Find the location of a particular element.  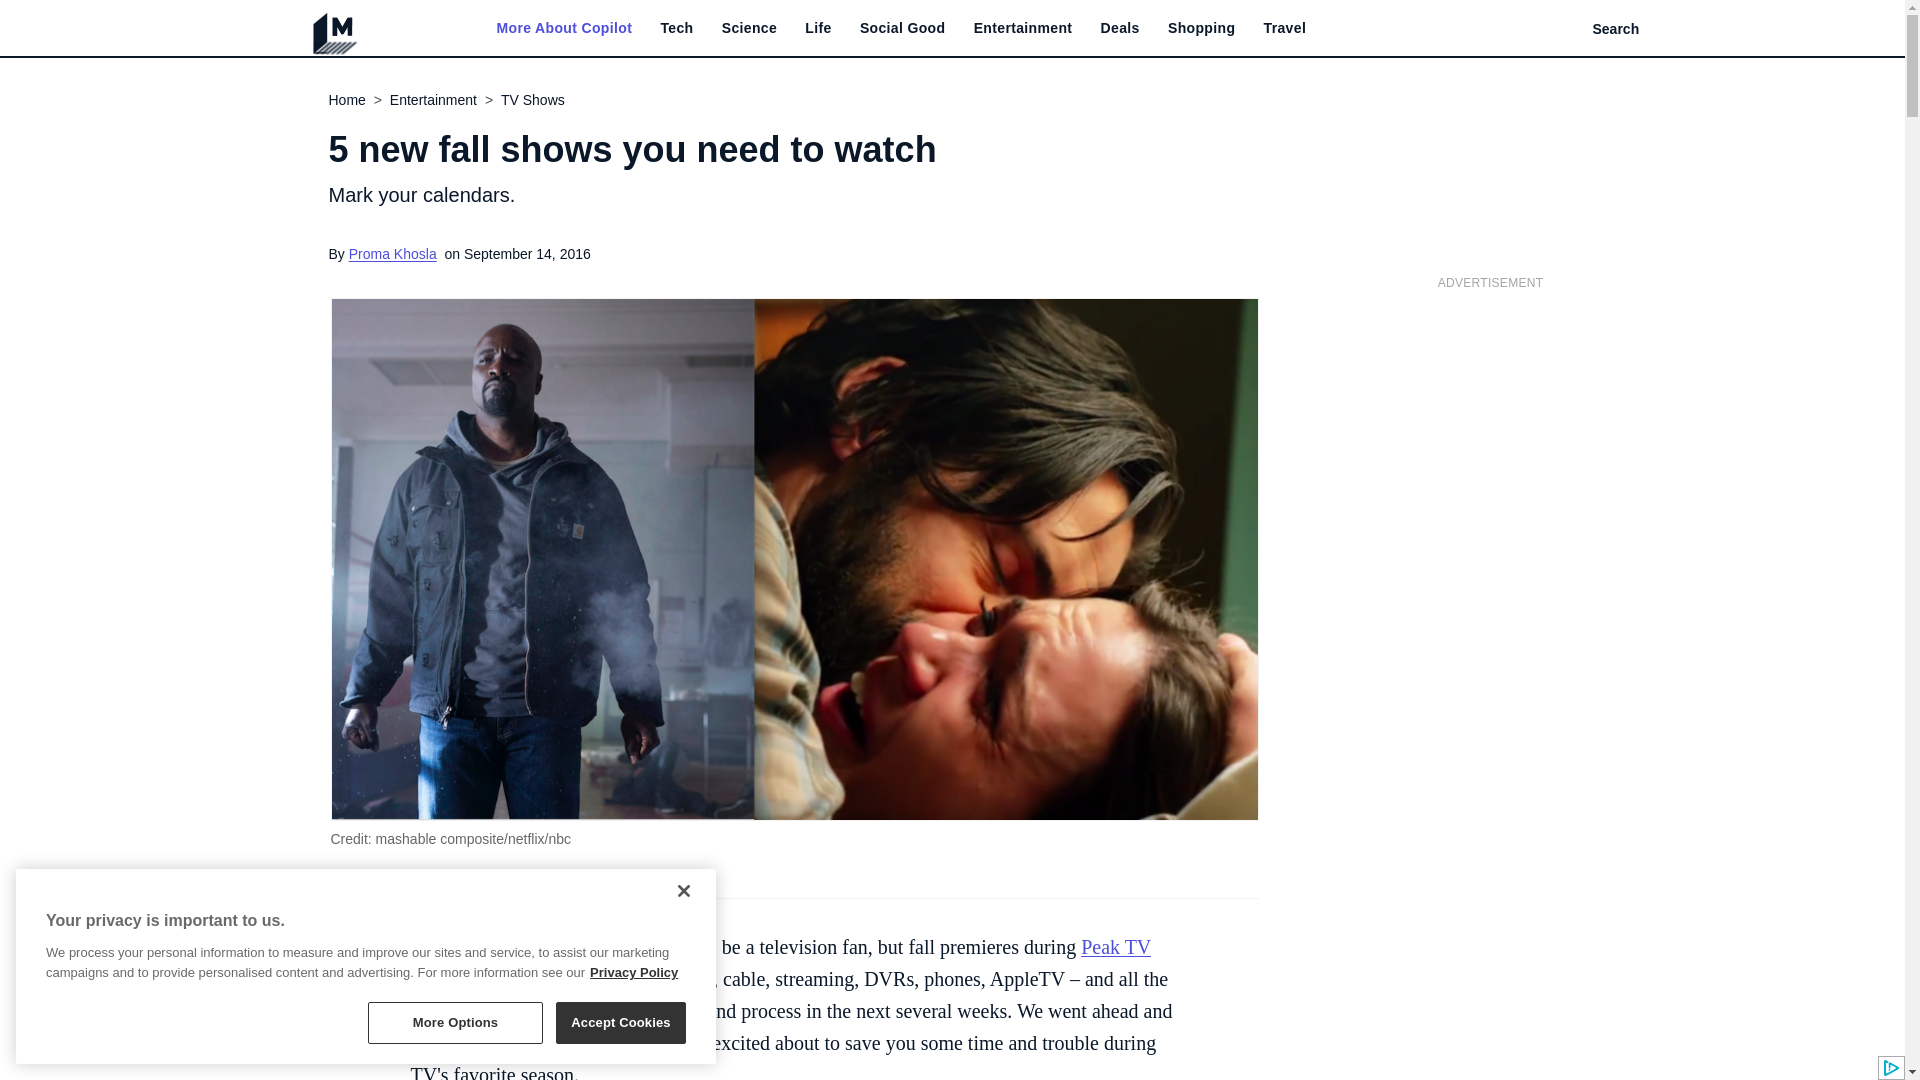

Science is located at coordinates (749, 28).